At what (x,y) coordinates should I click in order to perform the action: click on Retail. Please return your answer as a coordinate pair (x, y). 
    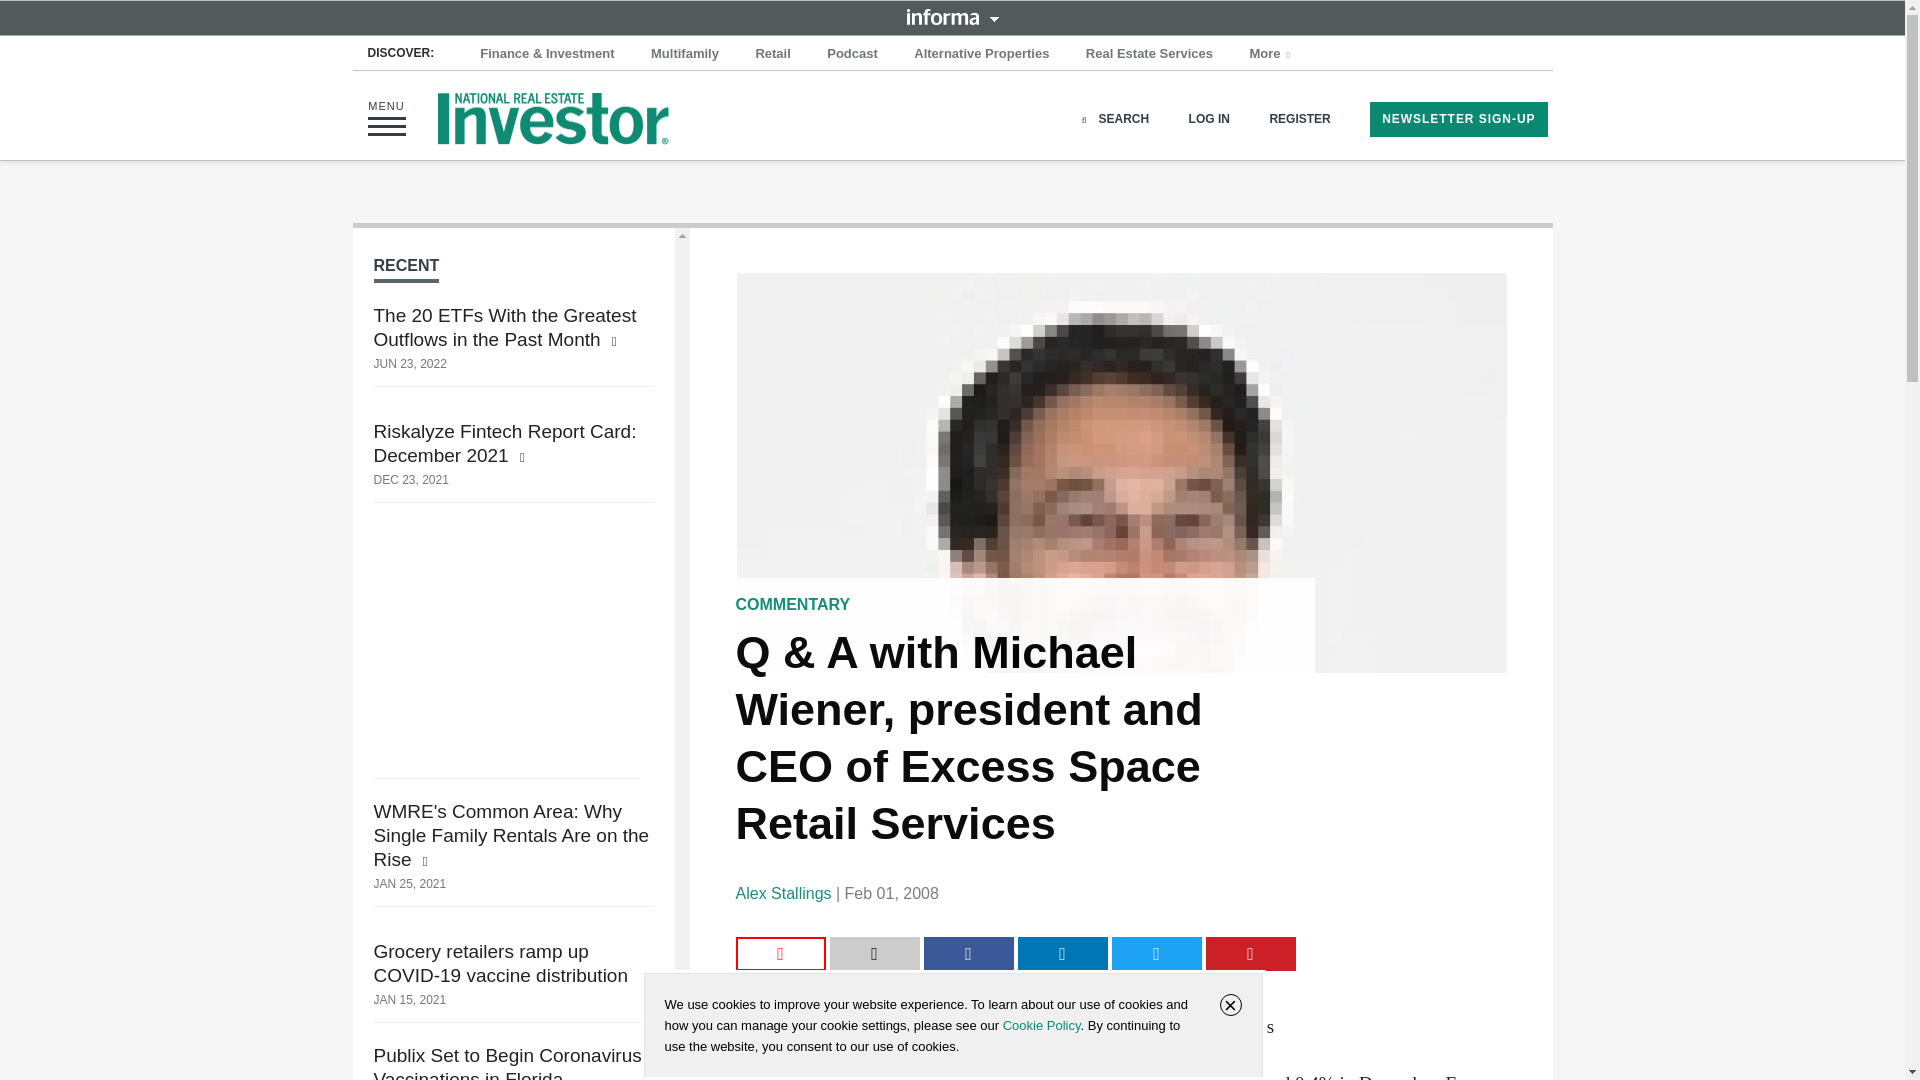
    Looking at the image, I should click on (772, 54).